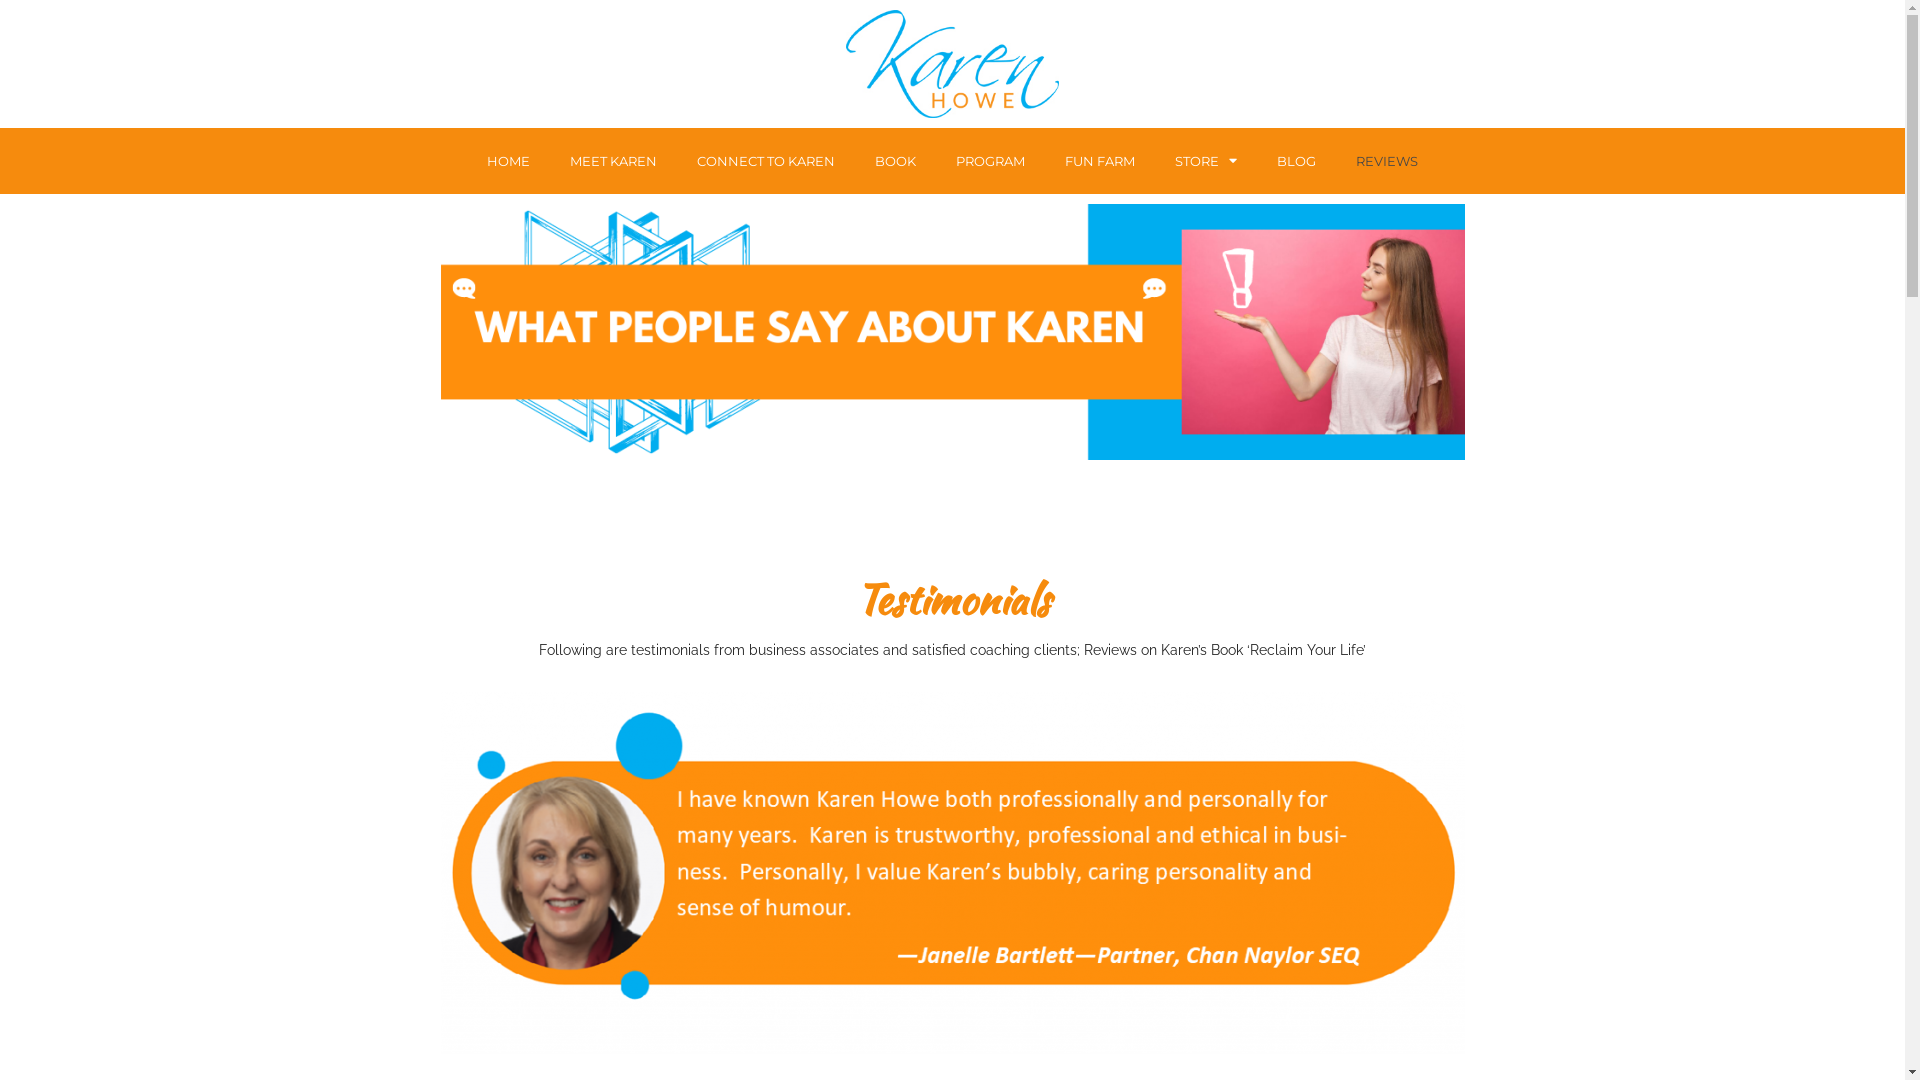 This screenshot has height=1080, width=1920. I want to click on STORE, so click(1206, 161).